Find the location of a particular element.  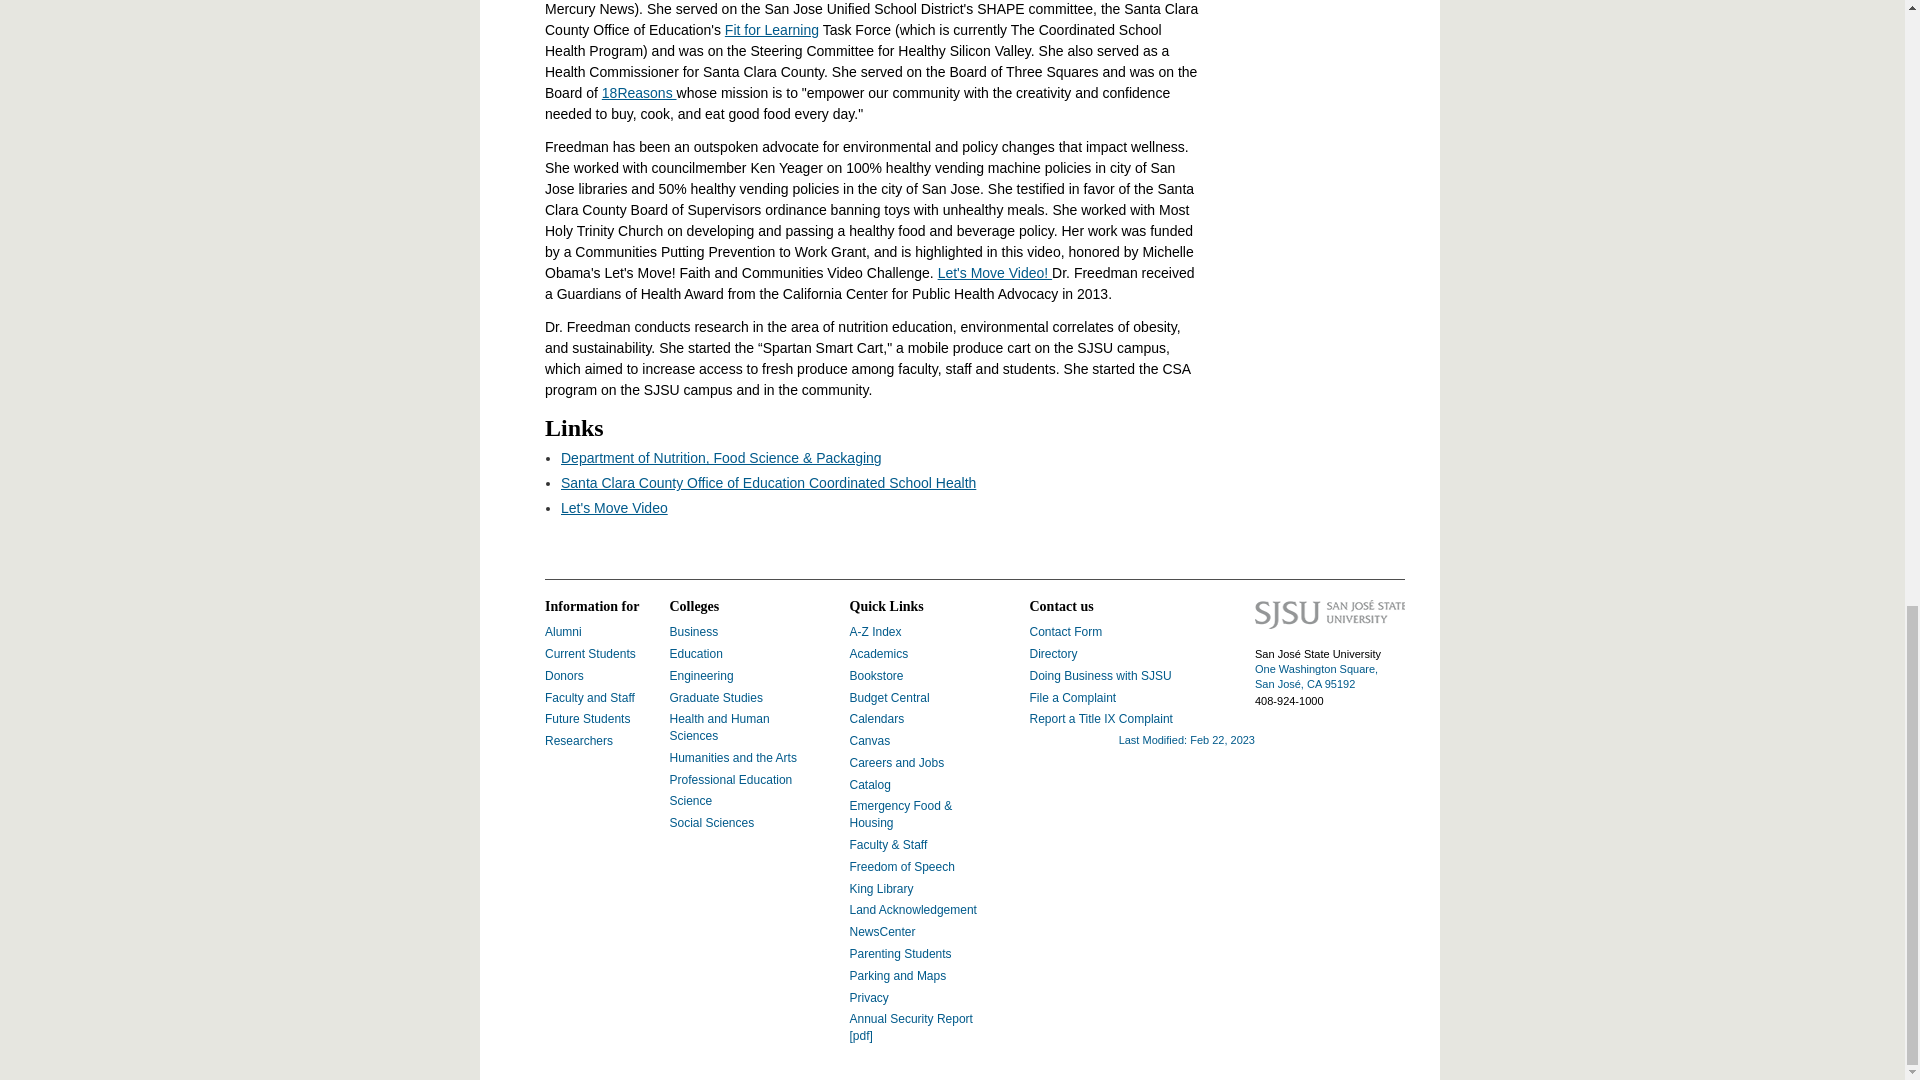

Future Students is located at coordinates (587, 718).